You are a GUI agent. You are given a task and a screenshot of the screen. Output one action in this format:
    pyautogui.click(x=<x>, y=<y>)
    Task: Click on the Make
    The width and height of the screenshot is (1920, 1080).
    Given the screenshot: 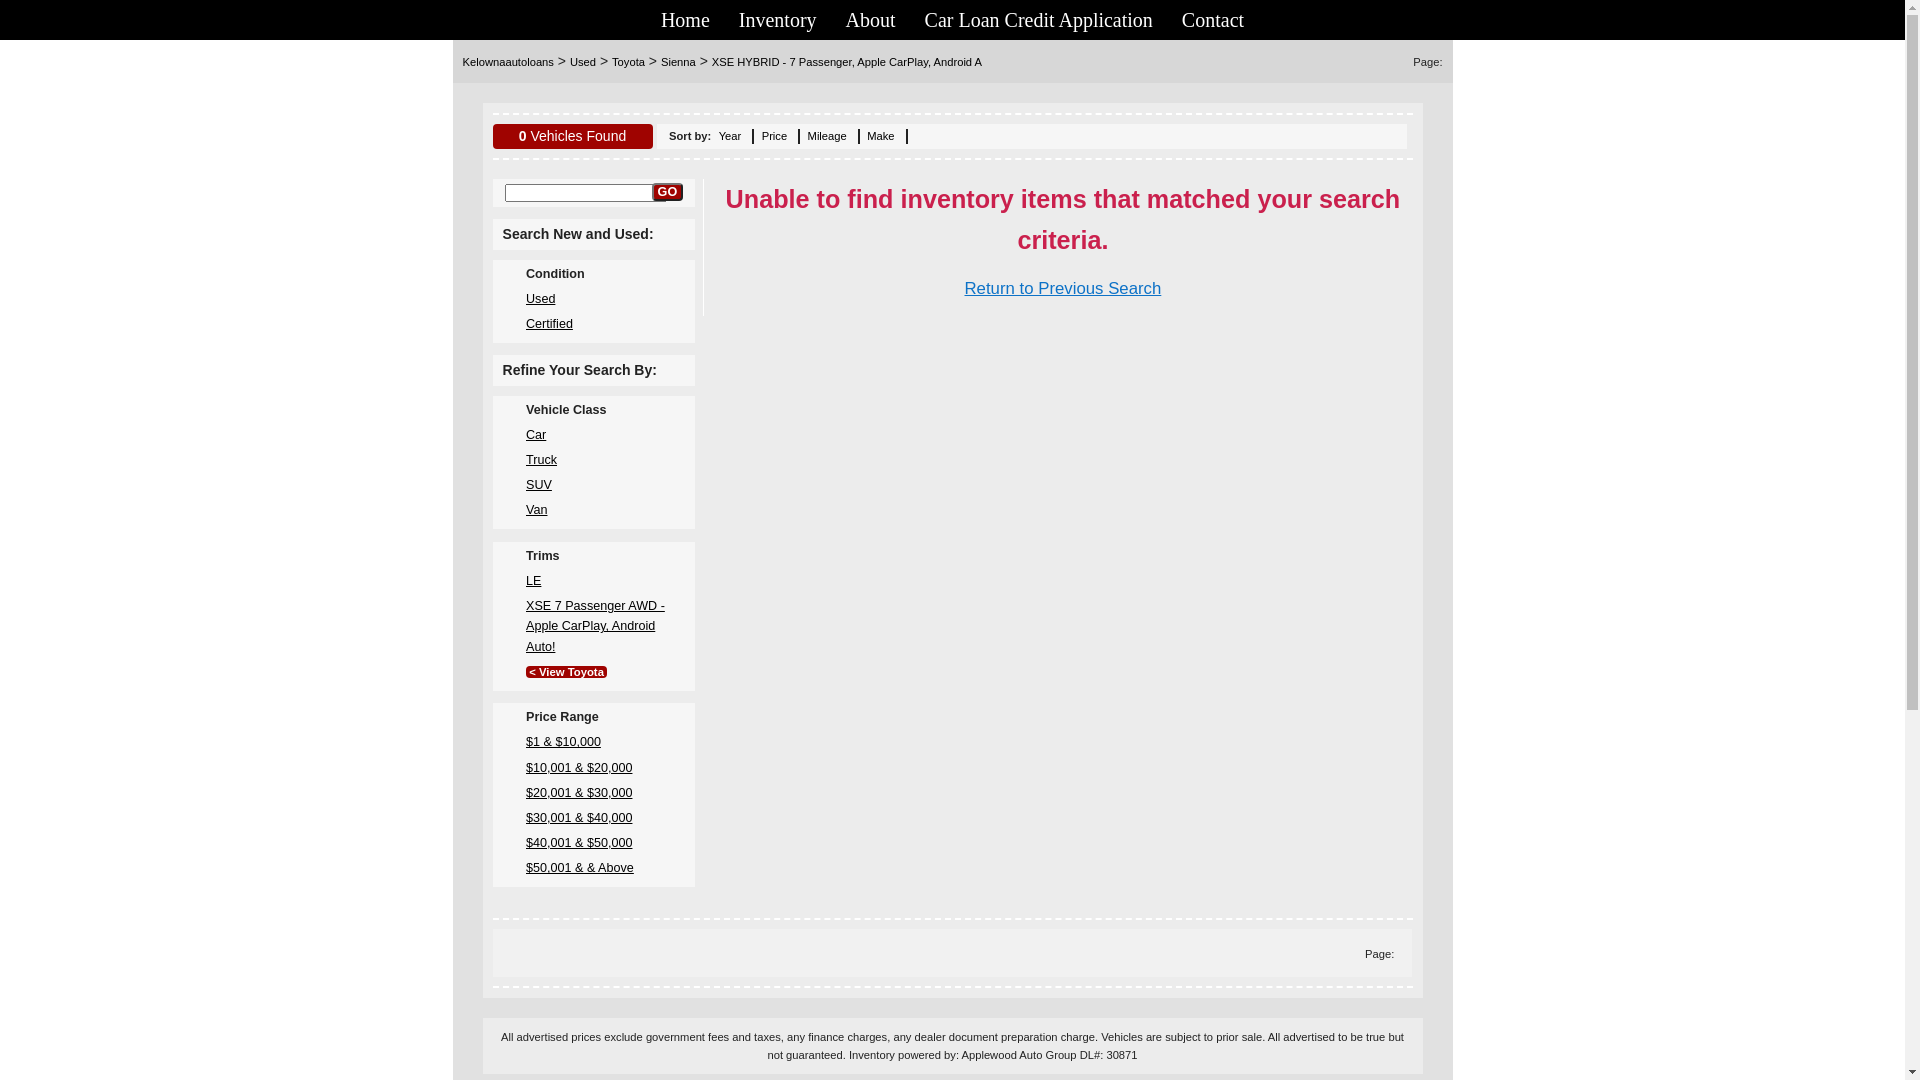 What is the action you would take?
    pyautogui.click(x=880, y=136)
    